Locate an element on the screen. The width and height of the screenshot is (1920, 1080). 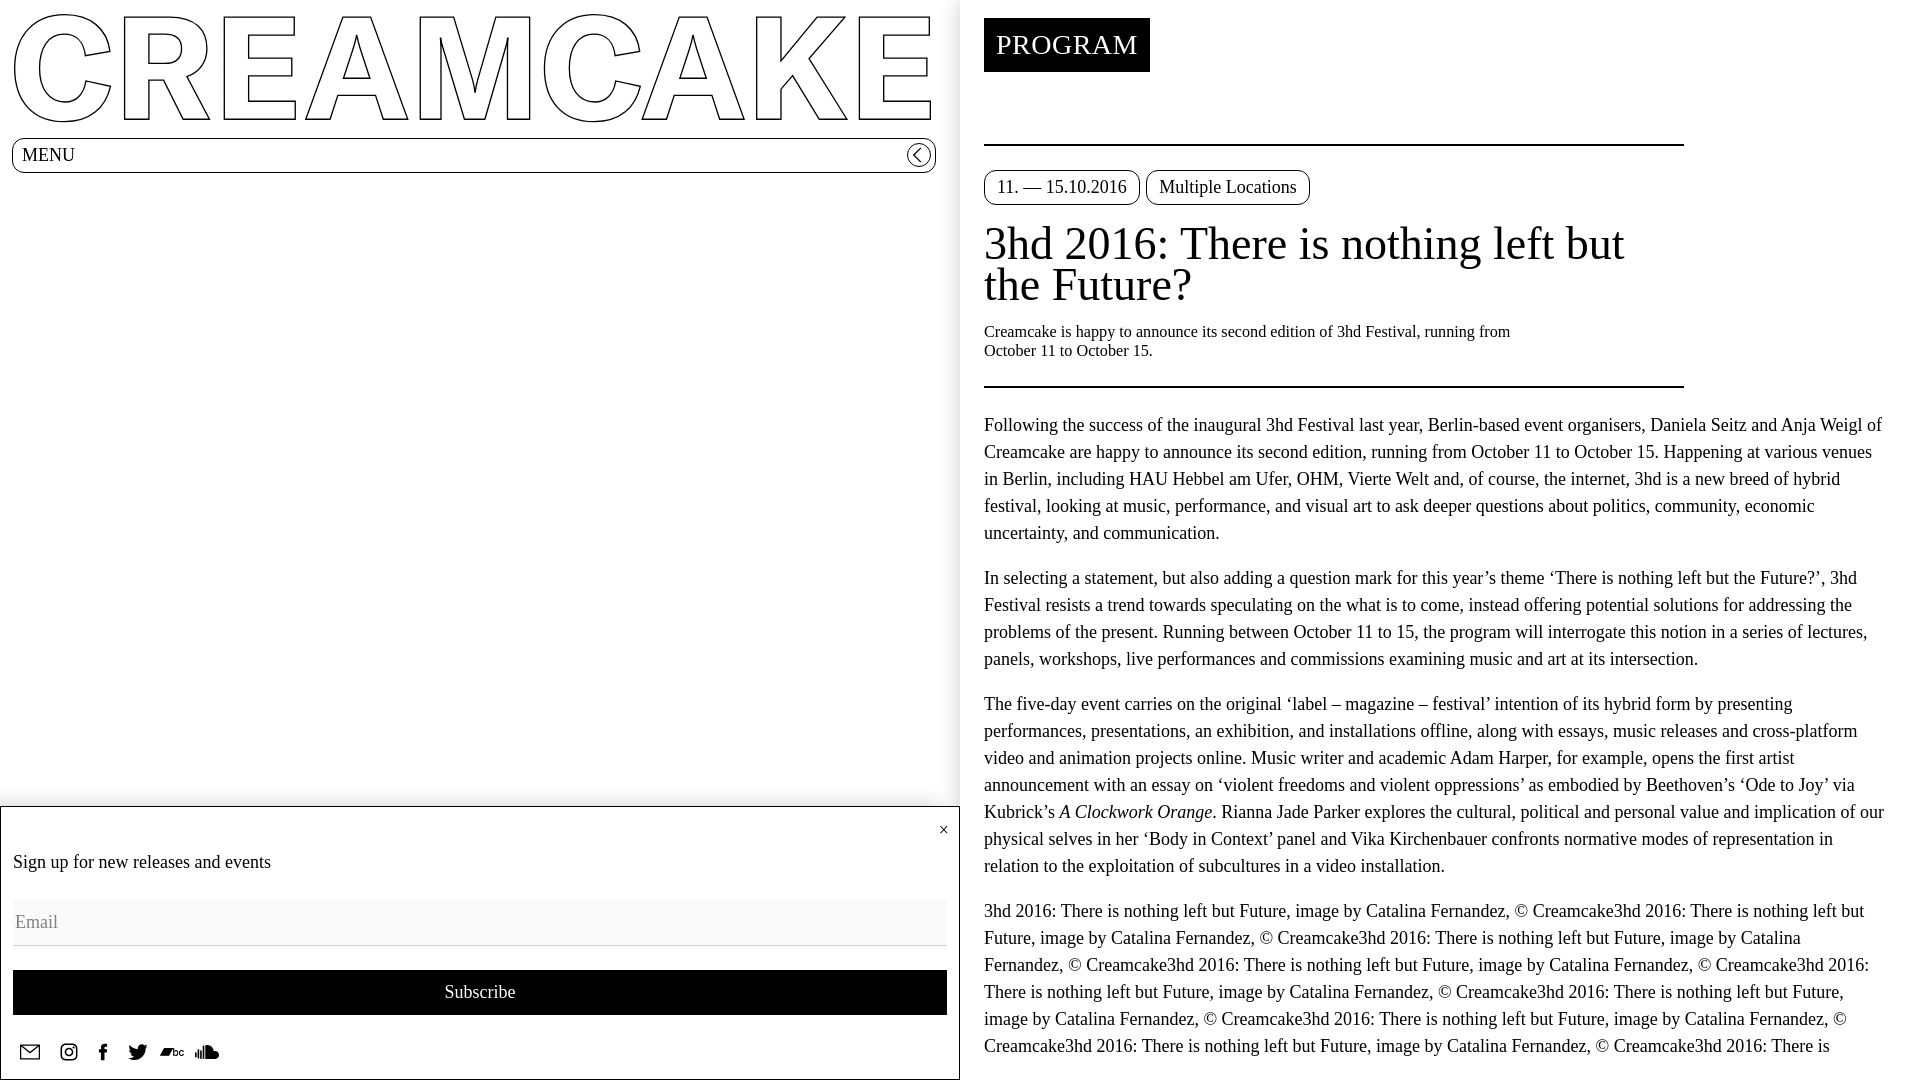
violent freedoms and violent oppressions is located at coordinates (1370, 784).